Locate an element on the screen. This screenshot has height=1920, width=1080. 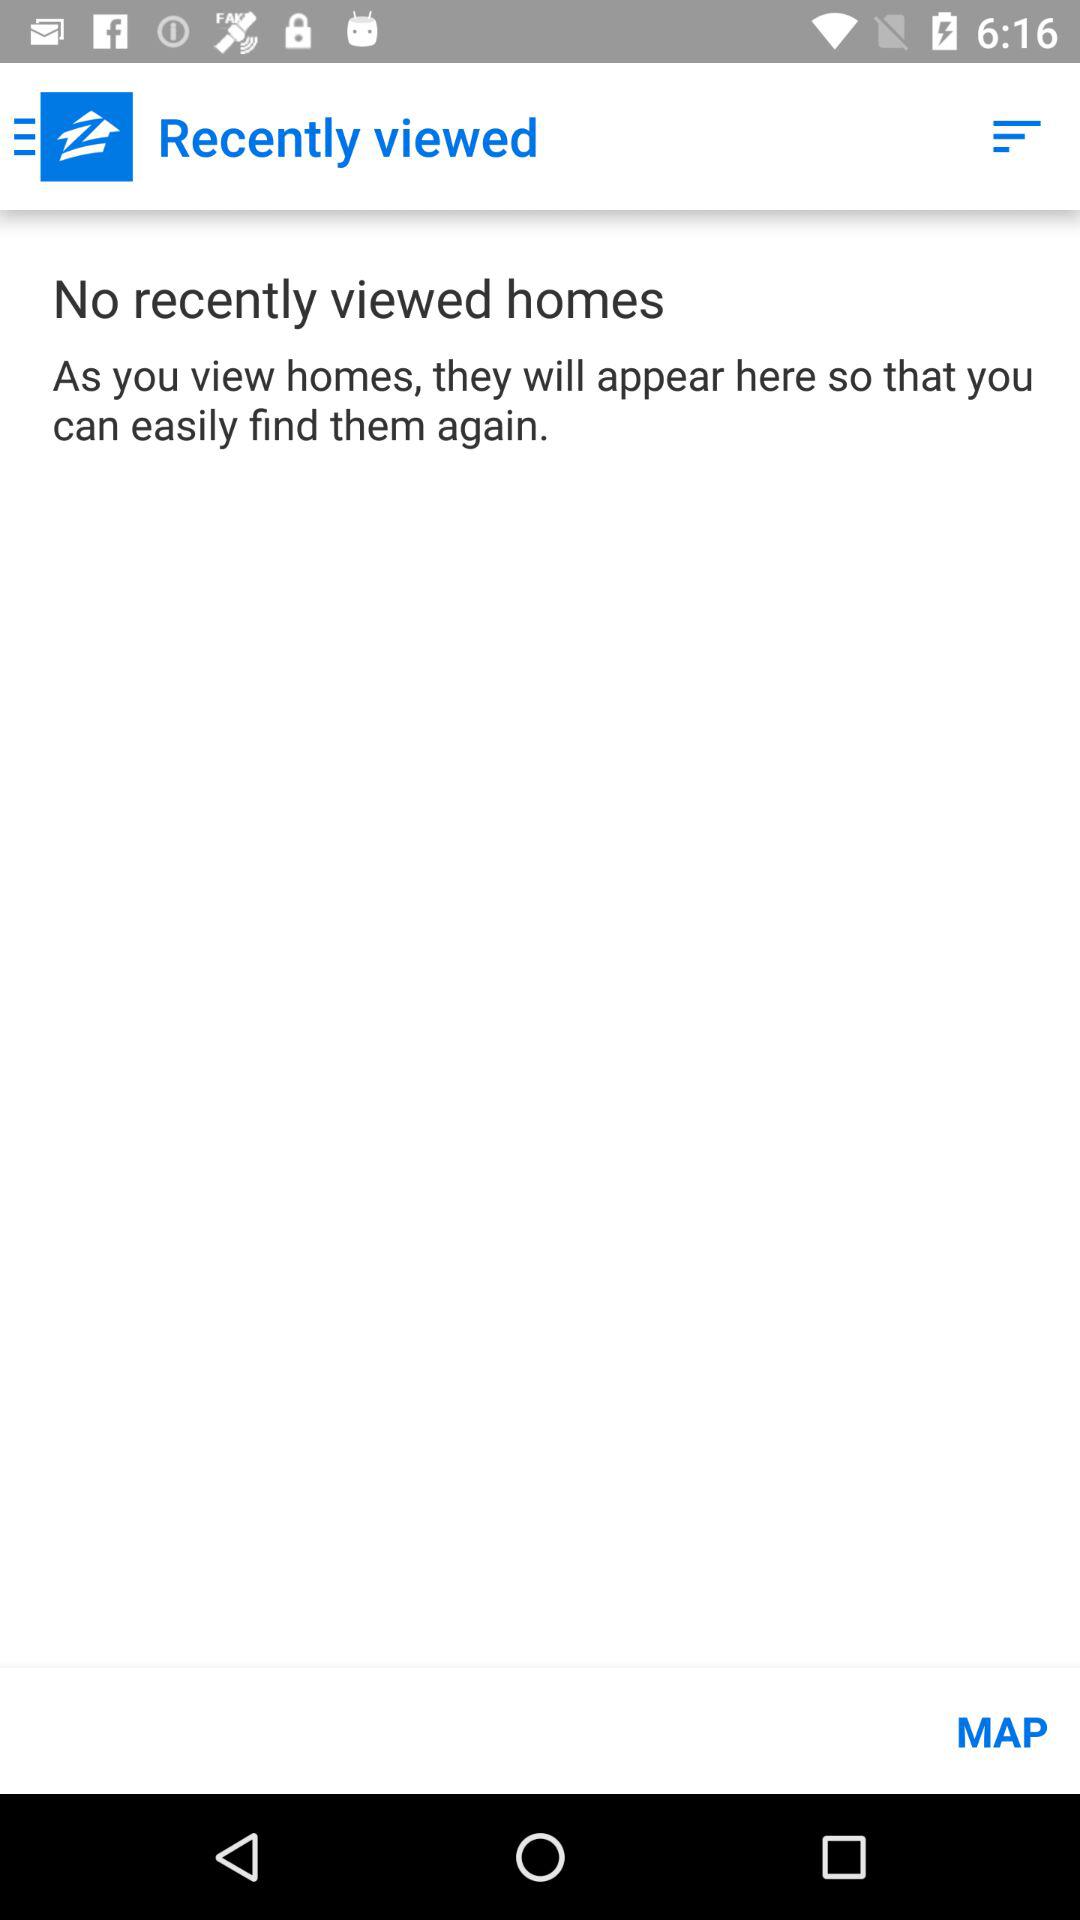
launch the icon above as you view item is located at coordinates (1016, 136).